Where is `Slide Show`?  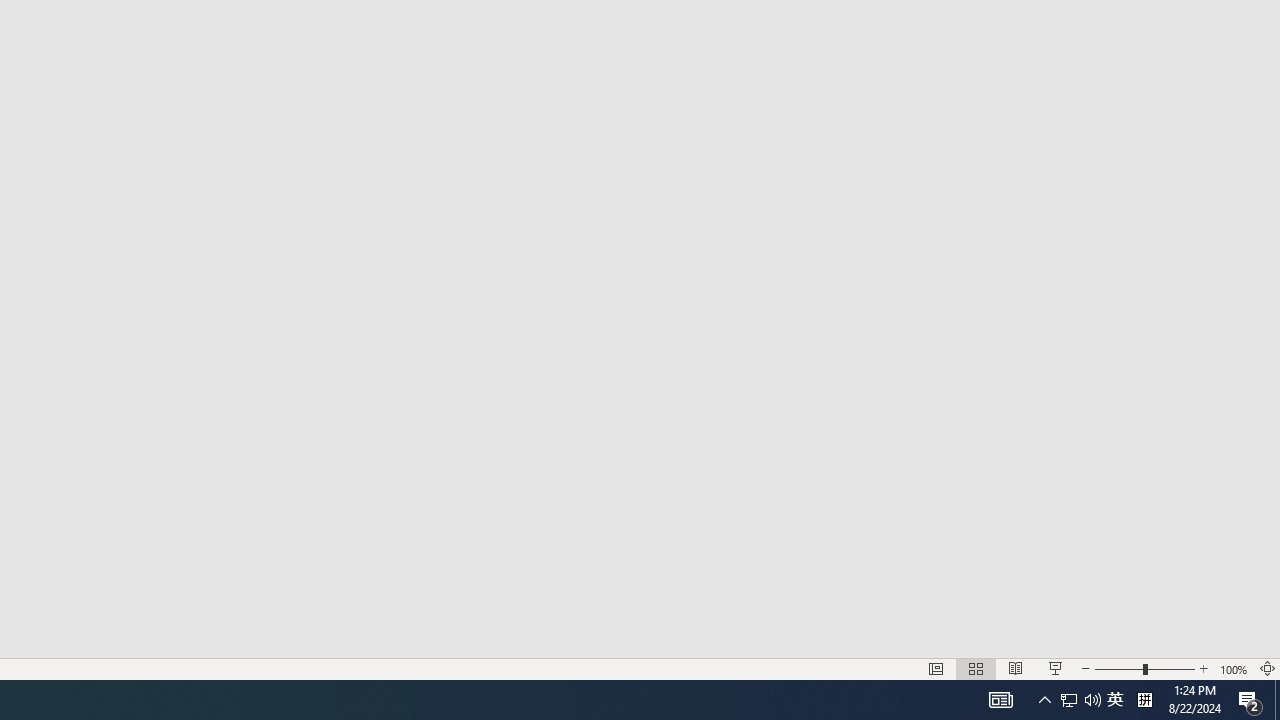
Slide Show is located at coordinates (976, 668).